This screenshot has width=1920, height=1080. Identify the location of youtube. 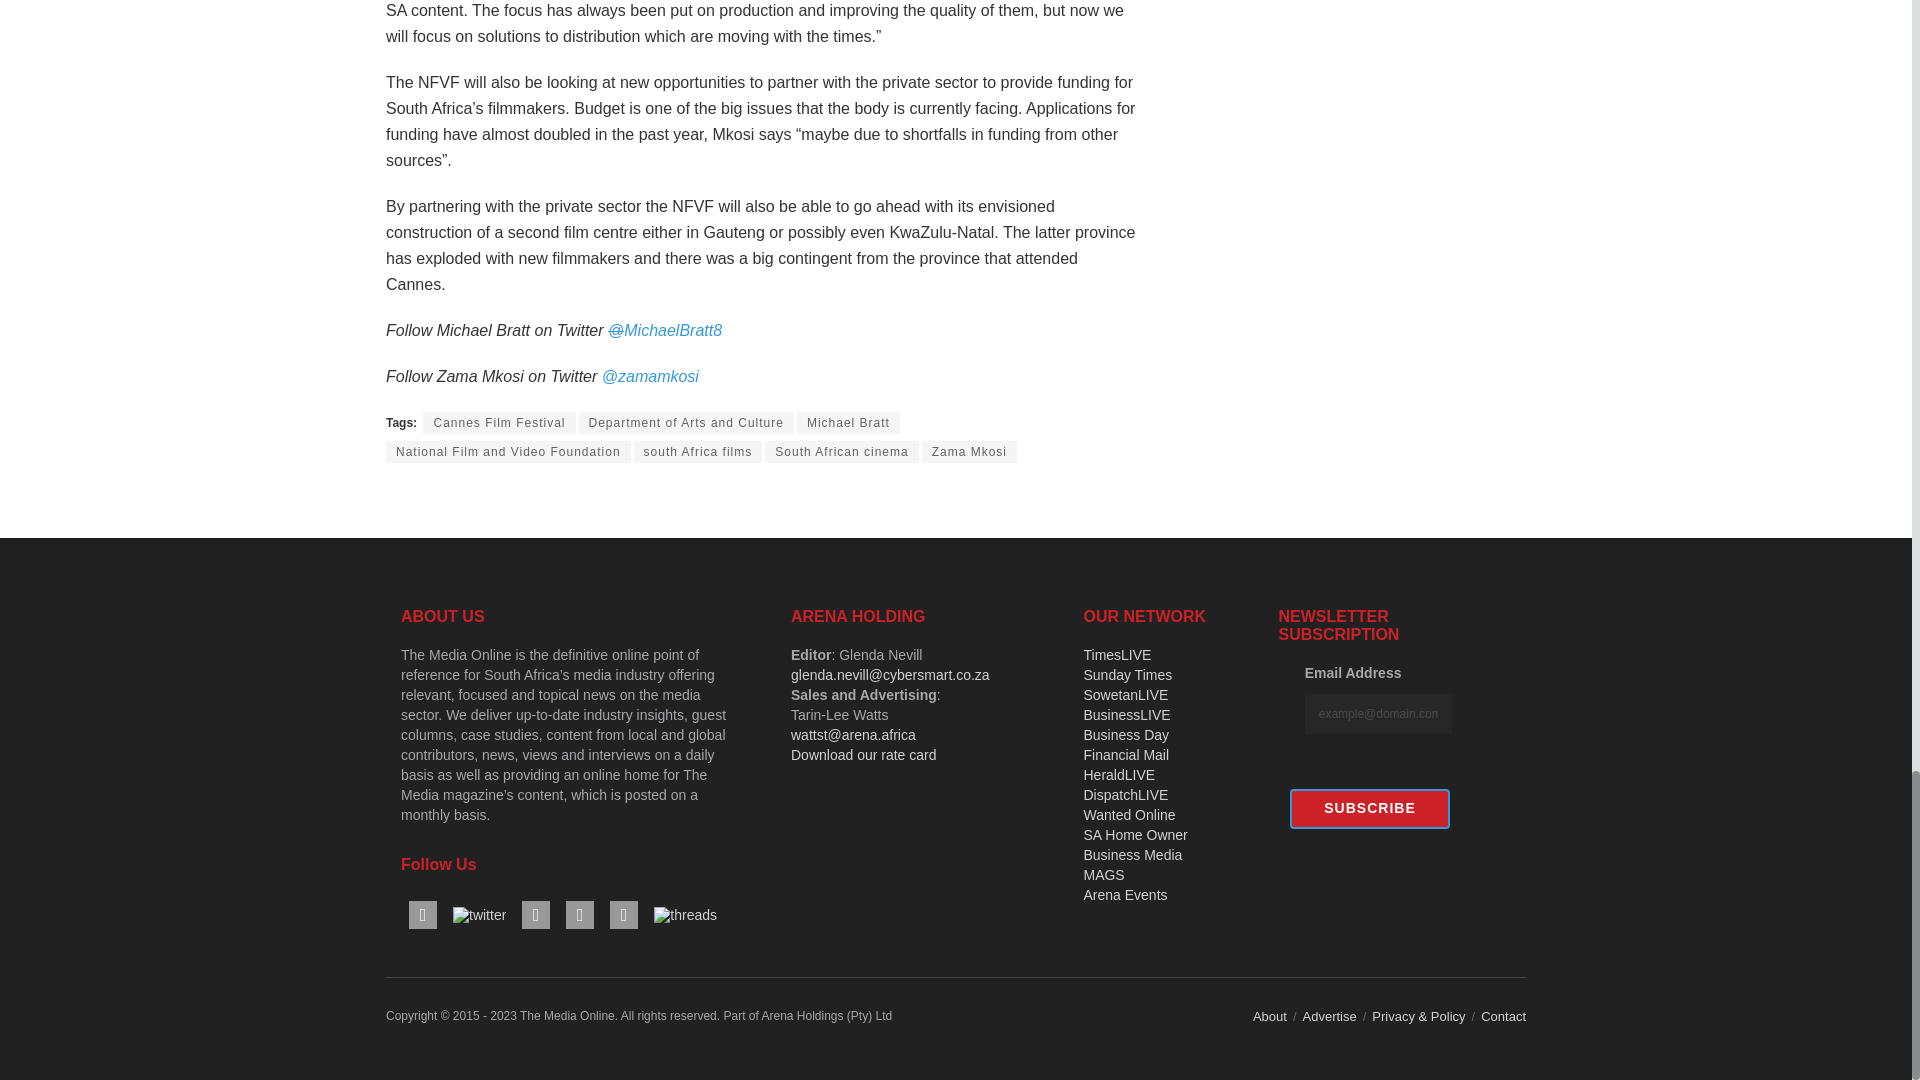
(536, 914).